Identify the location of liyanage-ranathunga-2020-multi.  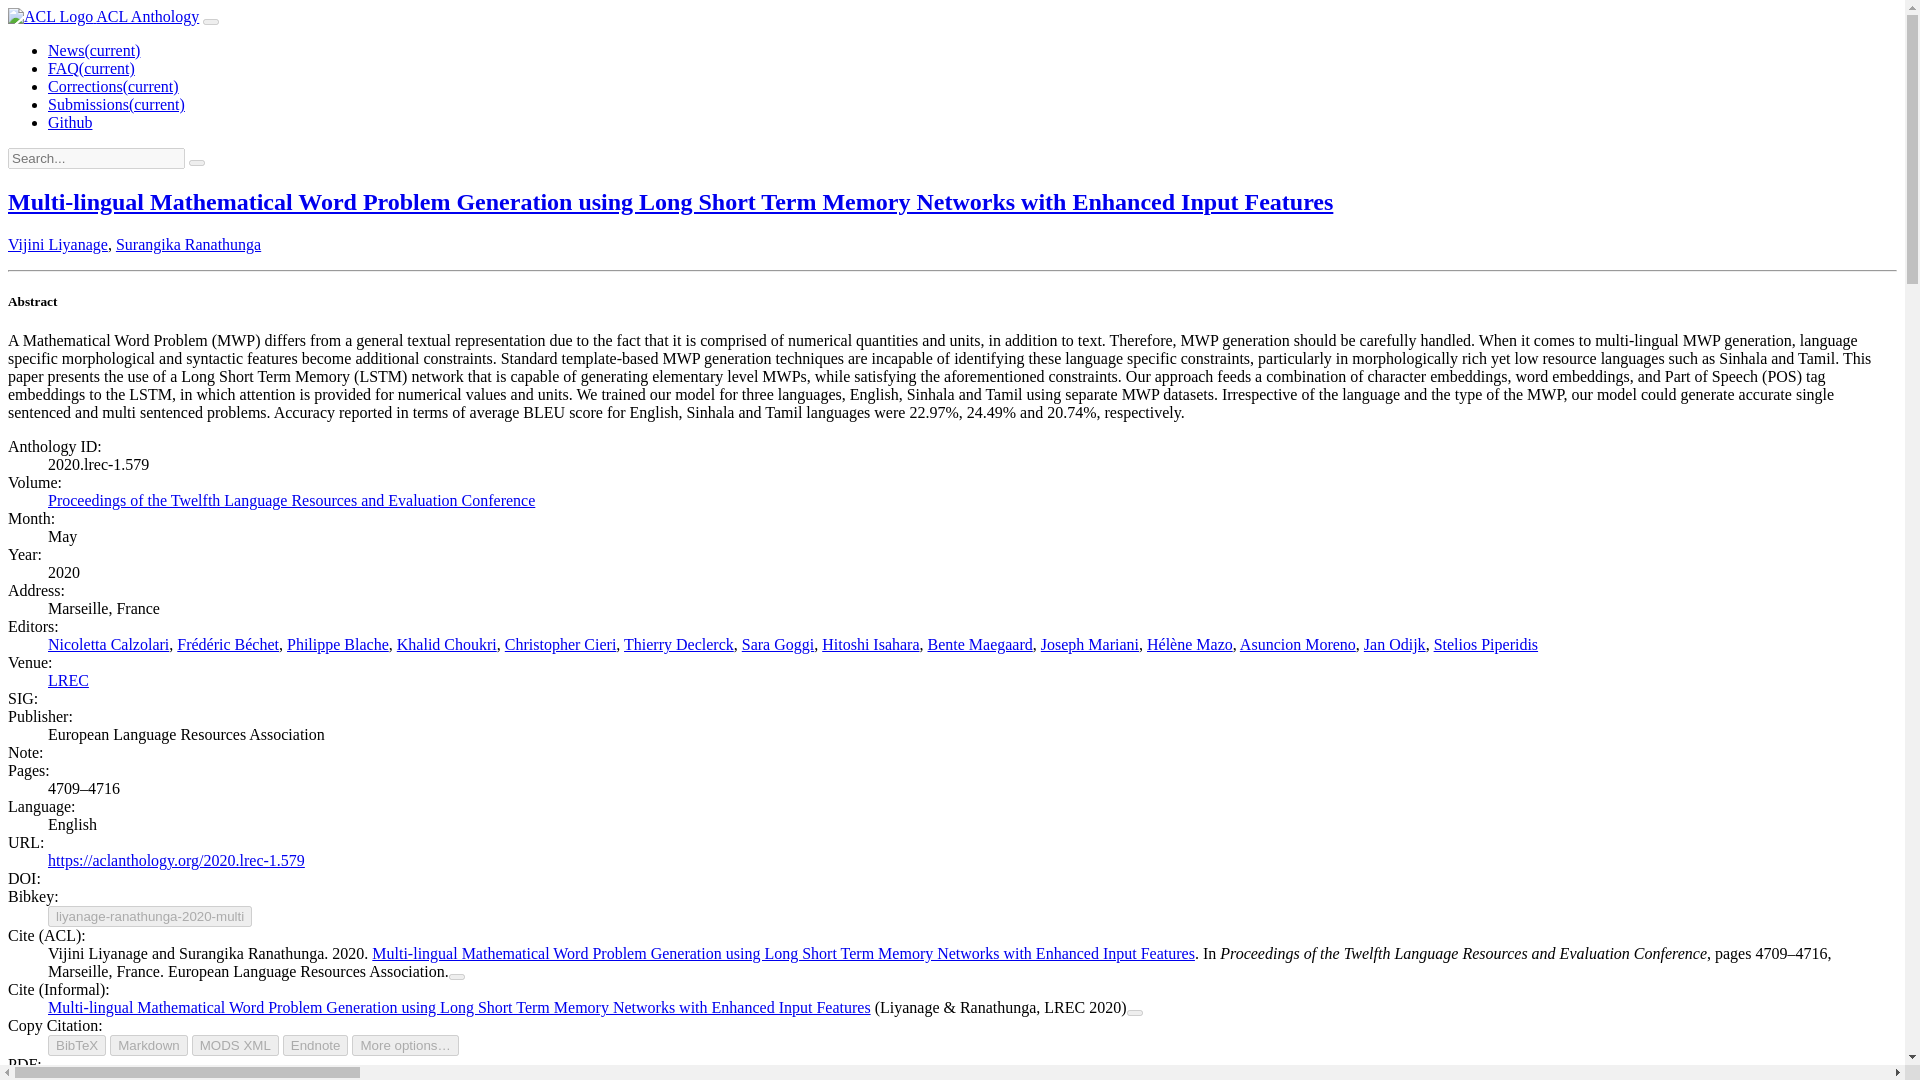
(150, 916).